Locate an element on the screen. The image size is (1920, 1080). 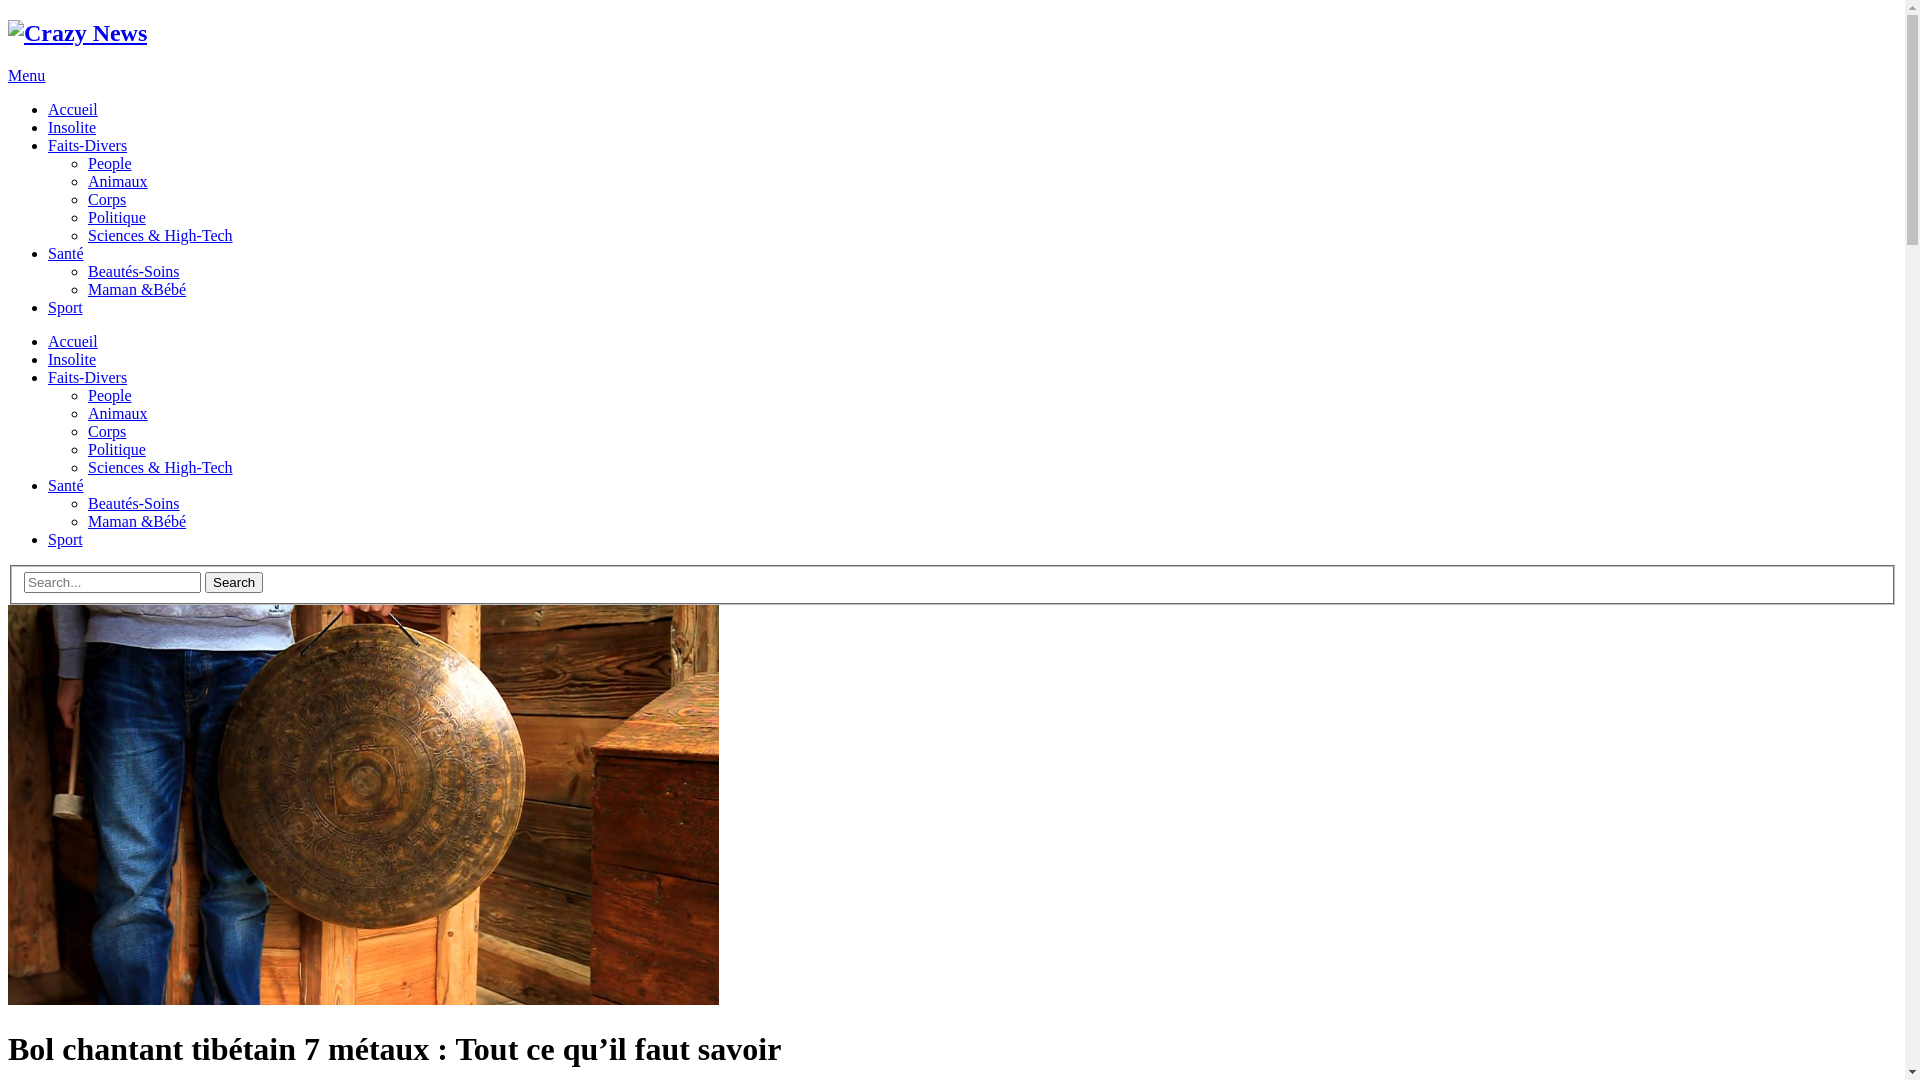
Corps is located at coordinates (107, 200).